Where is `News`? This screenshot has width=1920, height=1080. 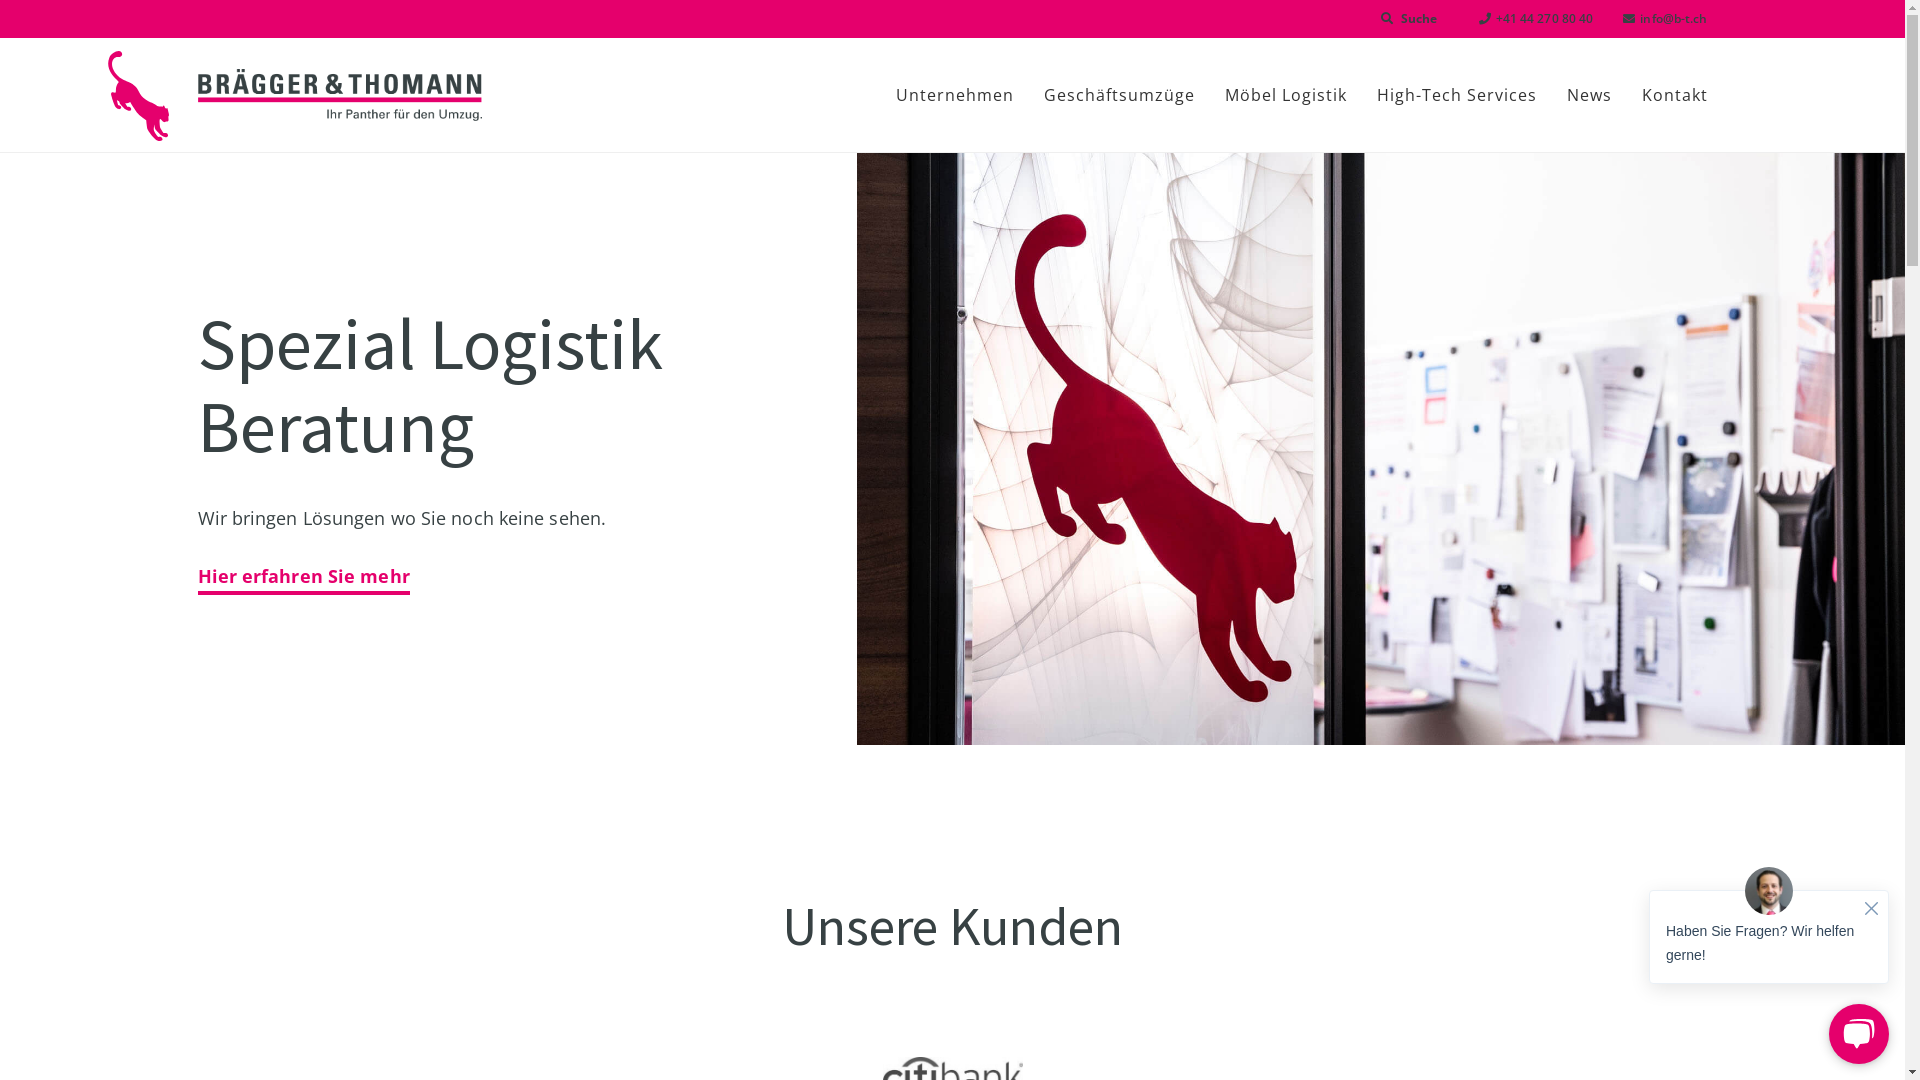 News is located at coordinates (1590, 95).